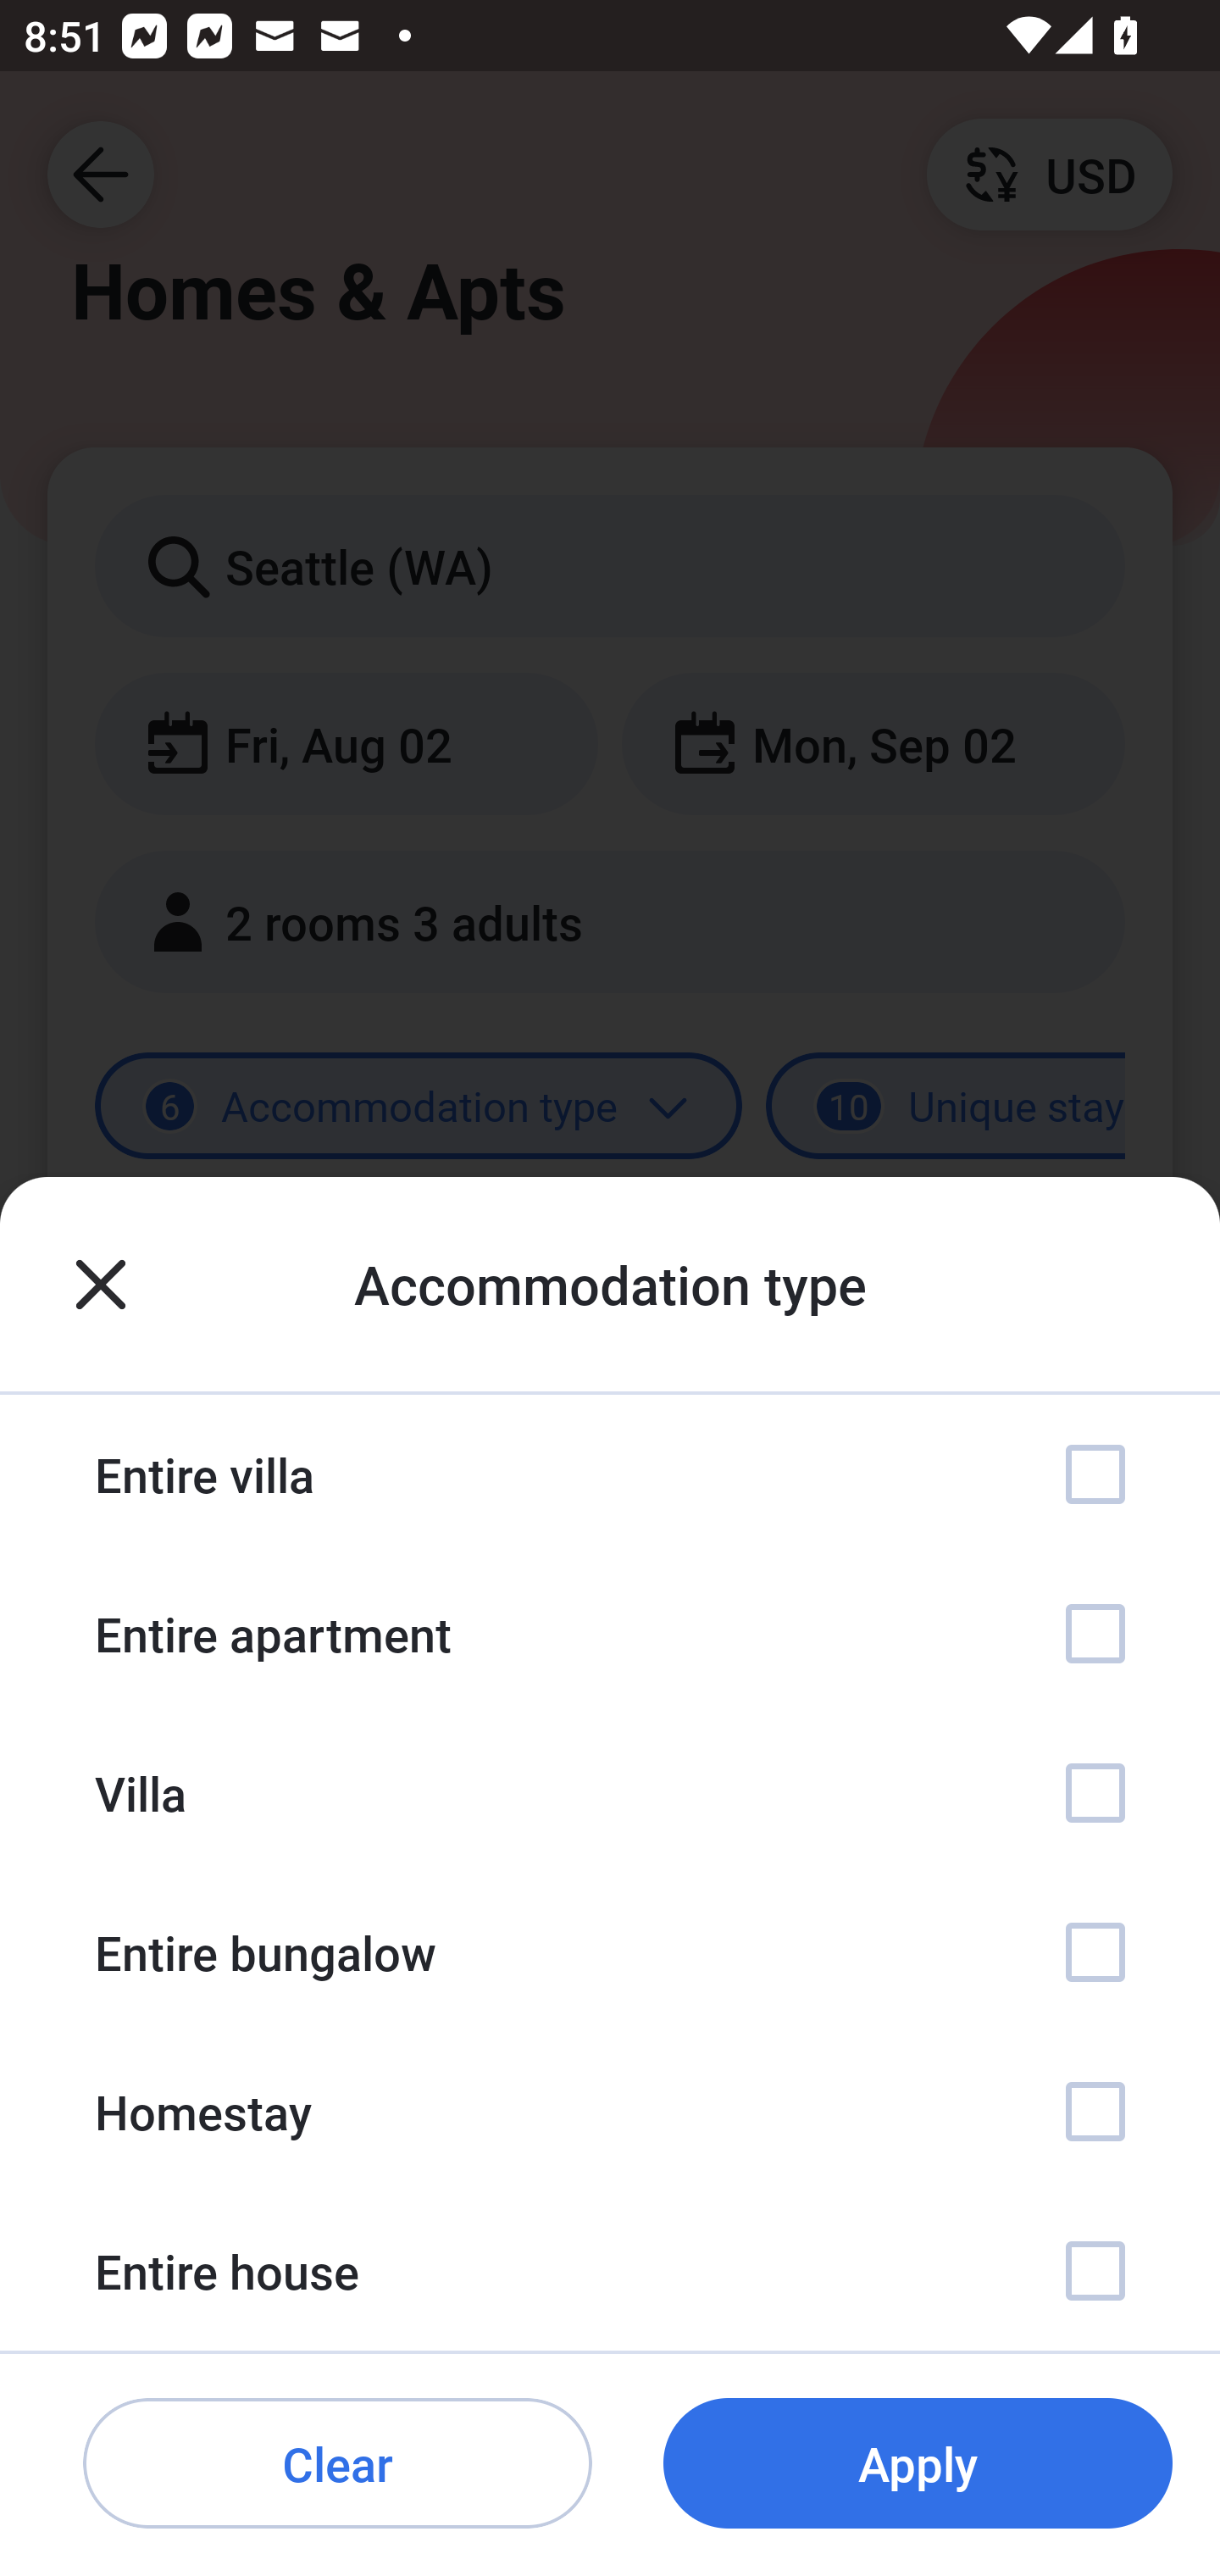 The image size is (1220, 2576). I want to click on Villa, so click(610, 1792).